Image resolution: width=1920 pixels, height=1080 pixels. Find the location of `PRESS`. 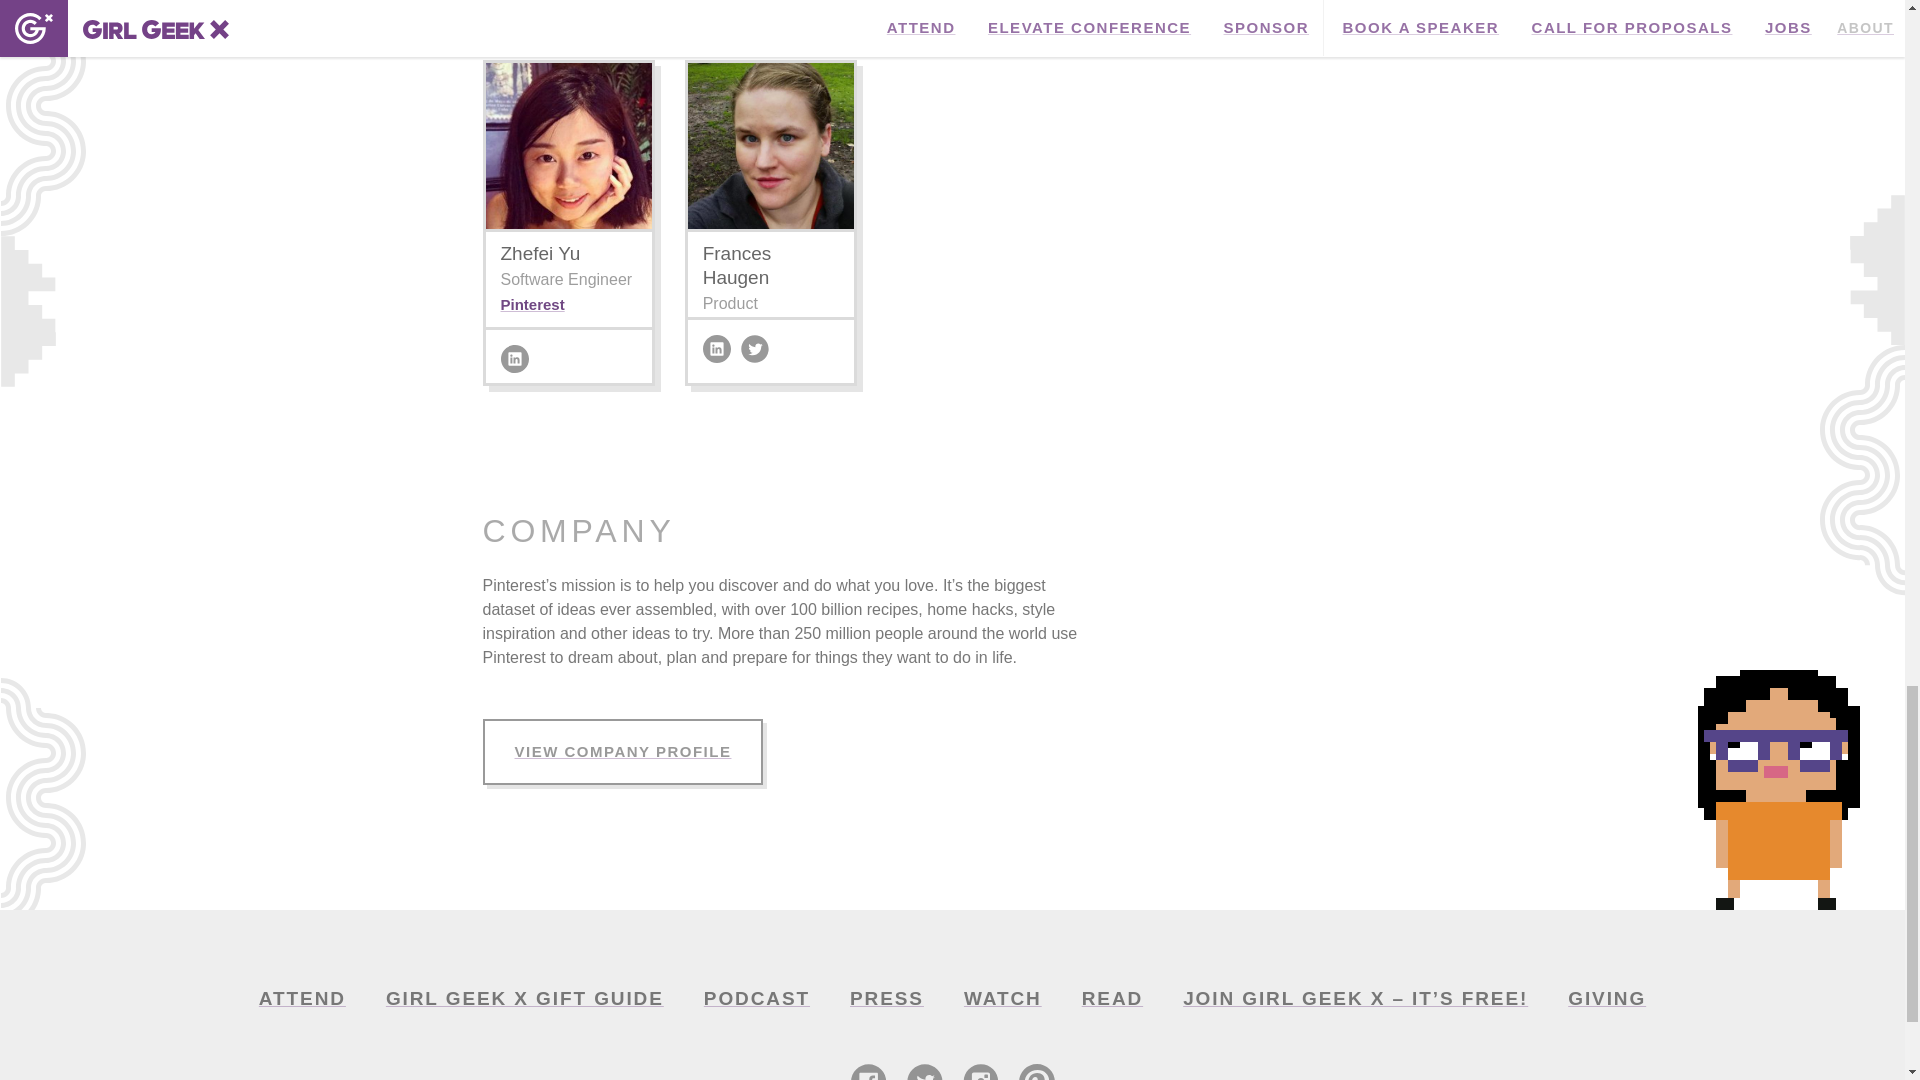

PRESS is located at coordinates (886, 998).